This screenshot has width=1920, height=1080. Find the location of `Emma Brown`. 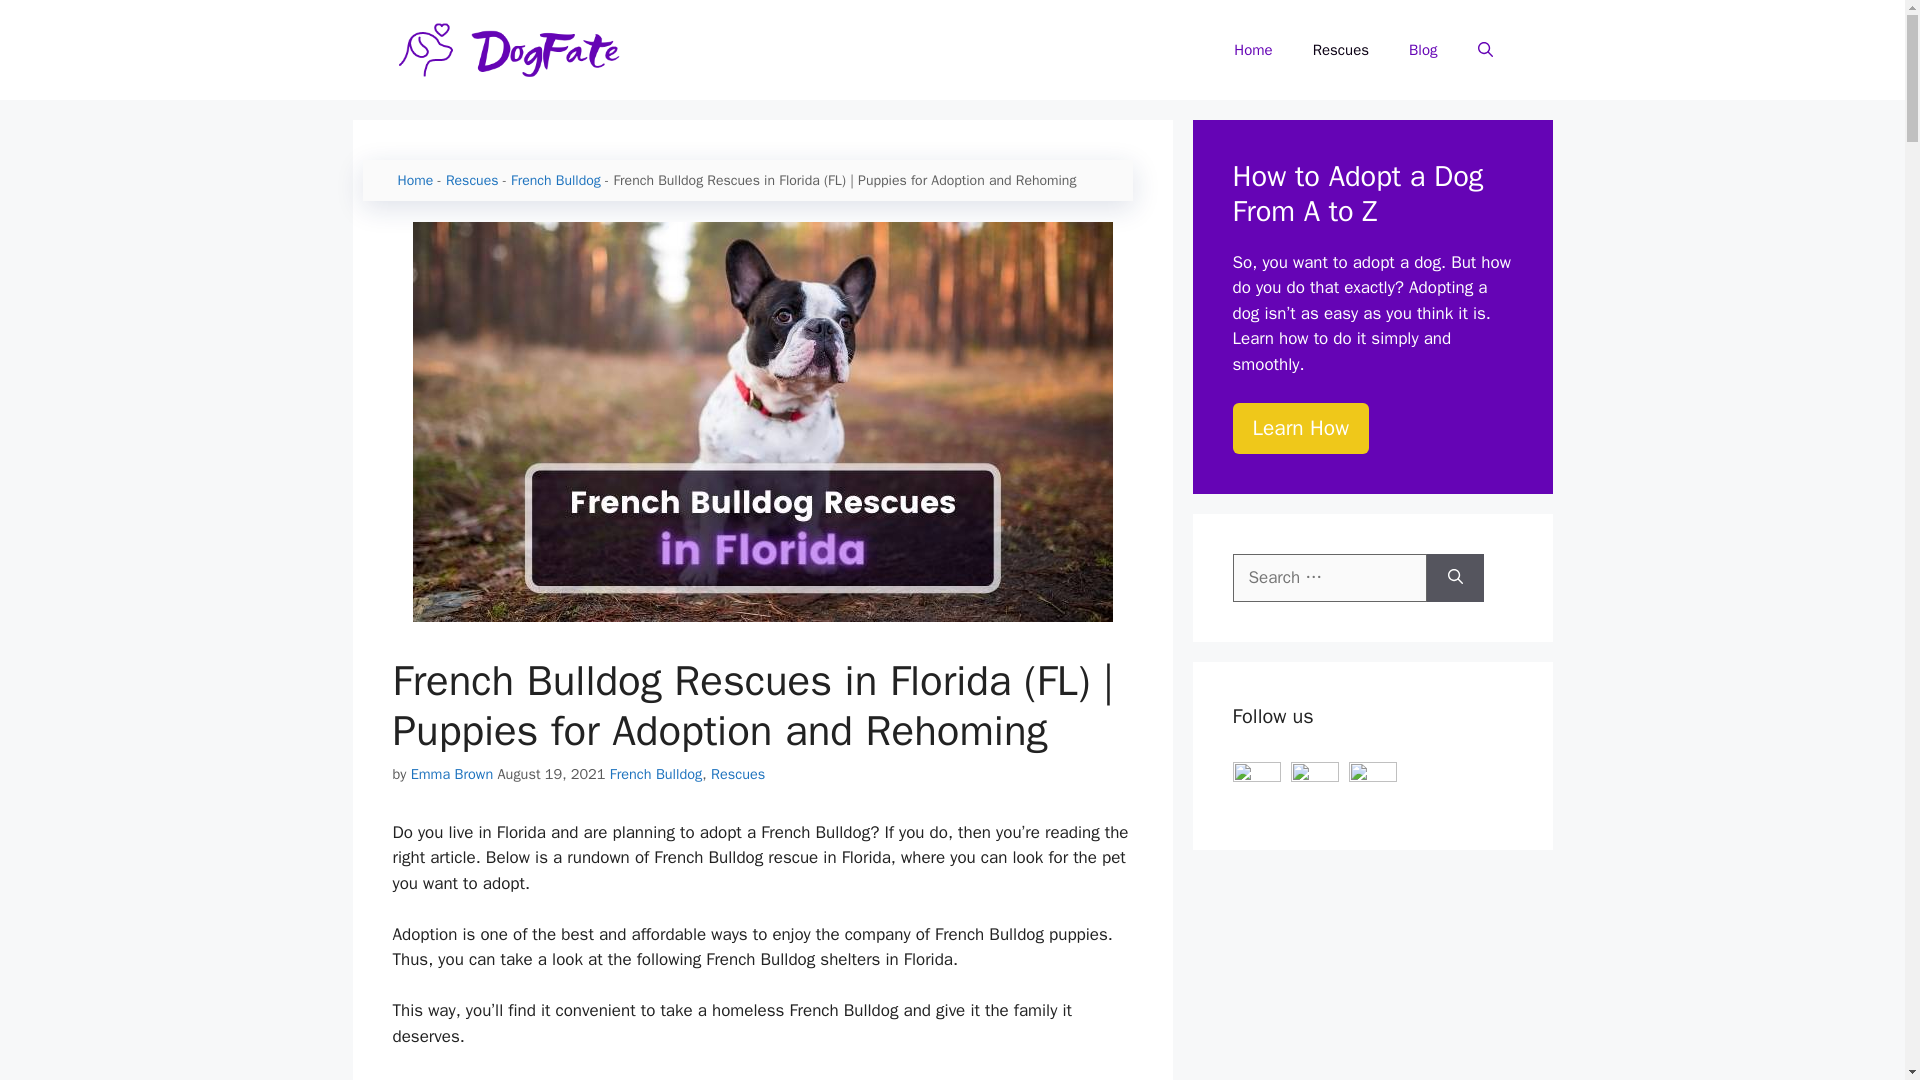

Emma Brown is located at coordinates (452, 774).